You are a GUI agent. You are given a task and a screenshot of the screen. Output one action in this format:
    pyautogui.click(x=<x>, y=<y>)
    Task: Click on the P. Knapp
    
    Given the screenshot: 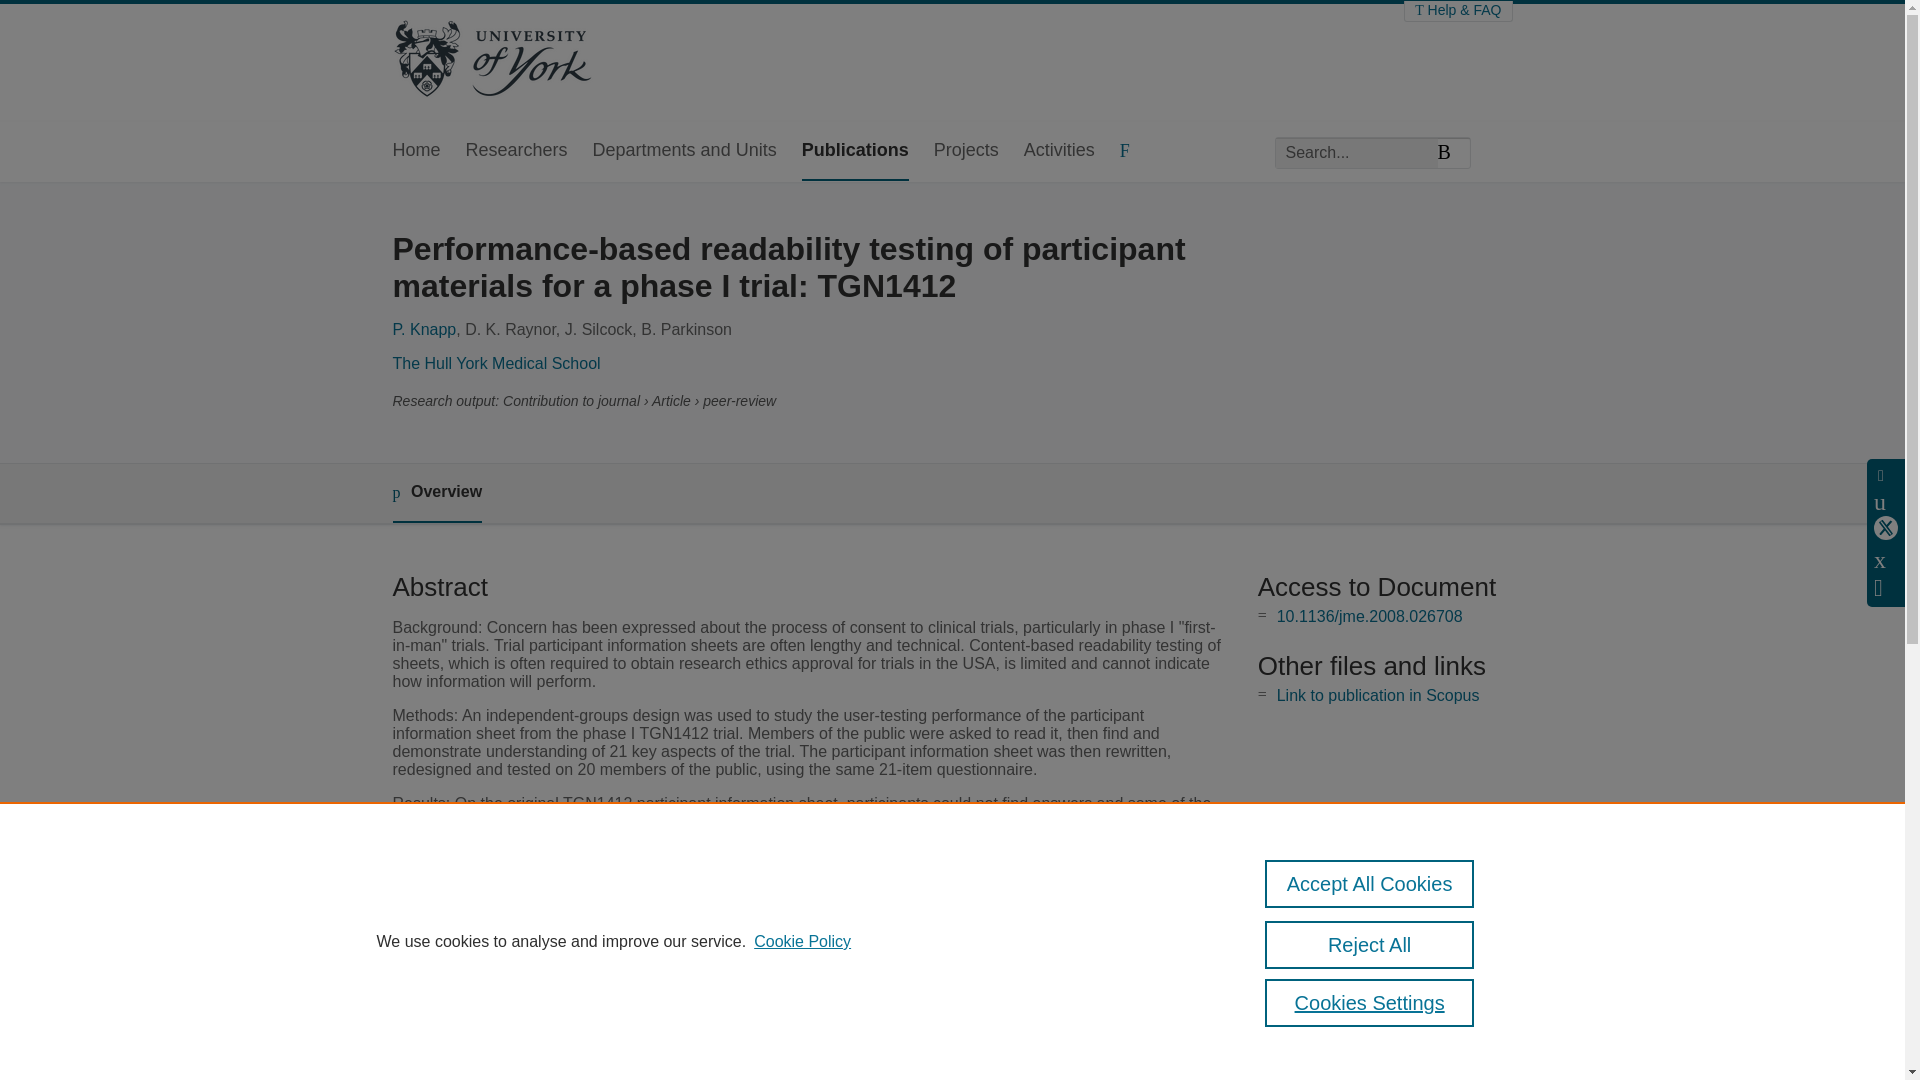 What is the action you would take?
    pyautogui.click(x=424, y=329)
    